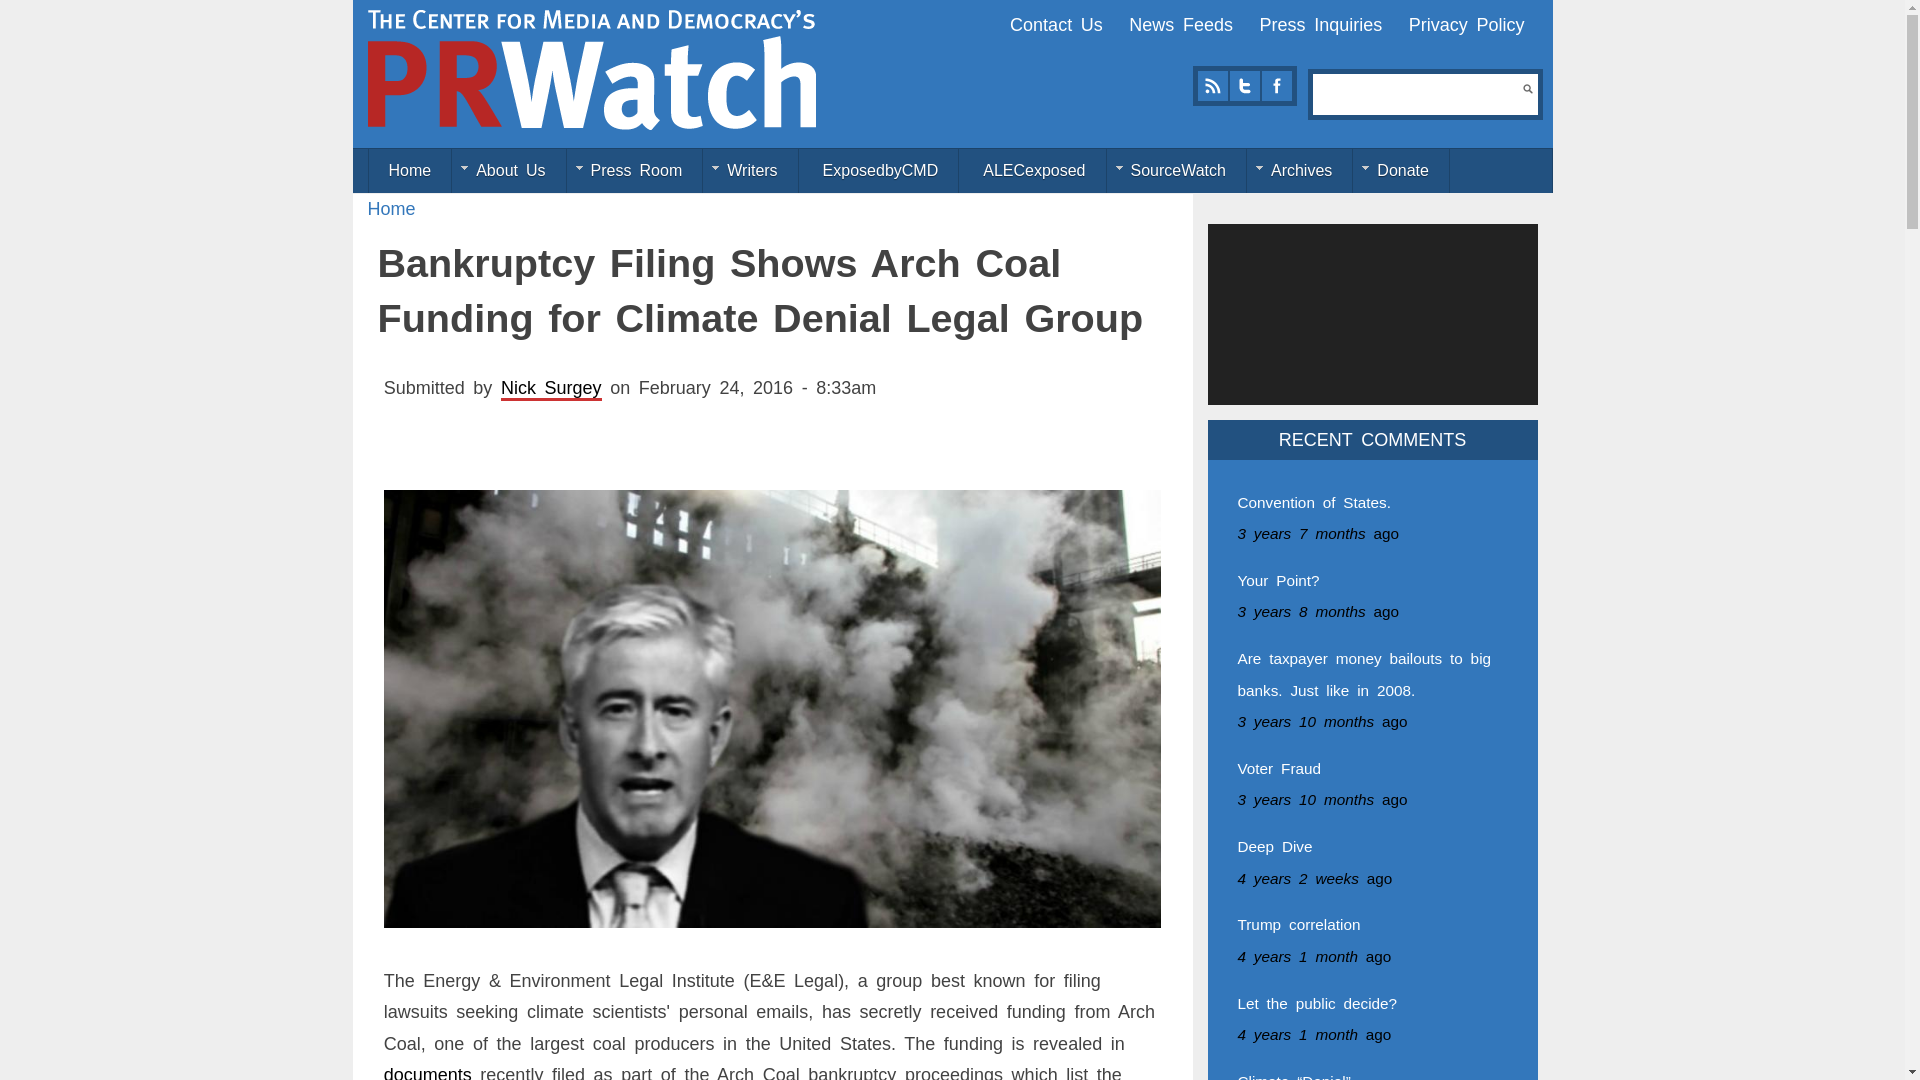  Describe the element at coordinates (1180, 24) in the screenshot. I see `News Feeds` at that location.